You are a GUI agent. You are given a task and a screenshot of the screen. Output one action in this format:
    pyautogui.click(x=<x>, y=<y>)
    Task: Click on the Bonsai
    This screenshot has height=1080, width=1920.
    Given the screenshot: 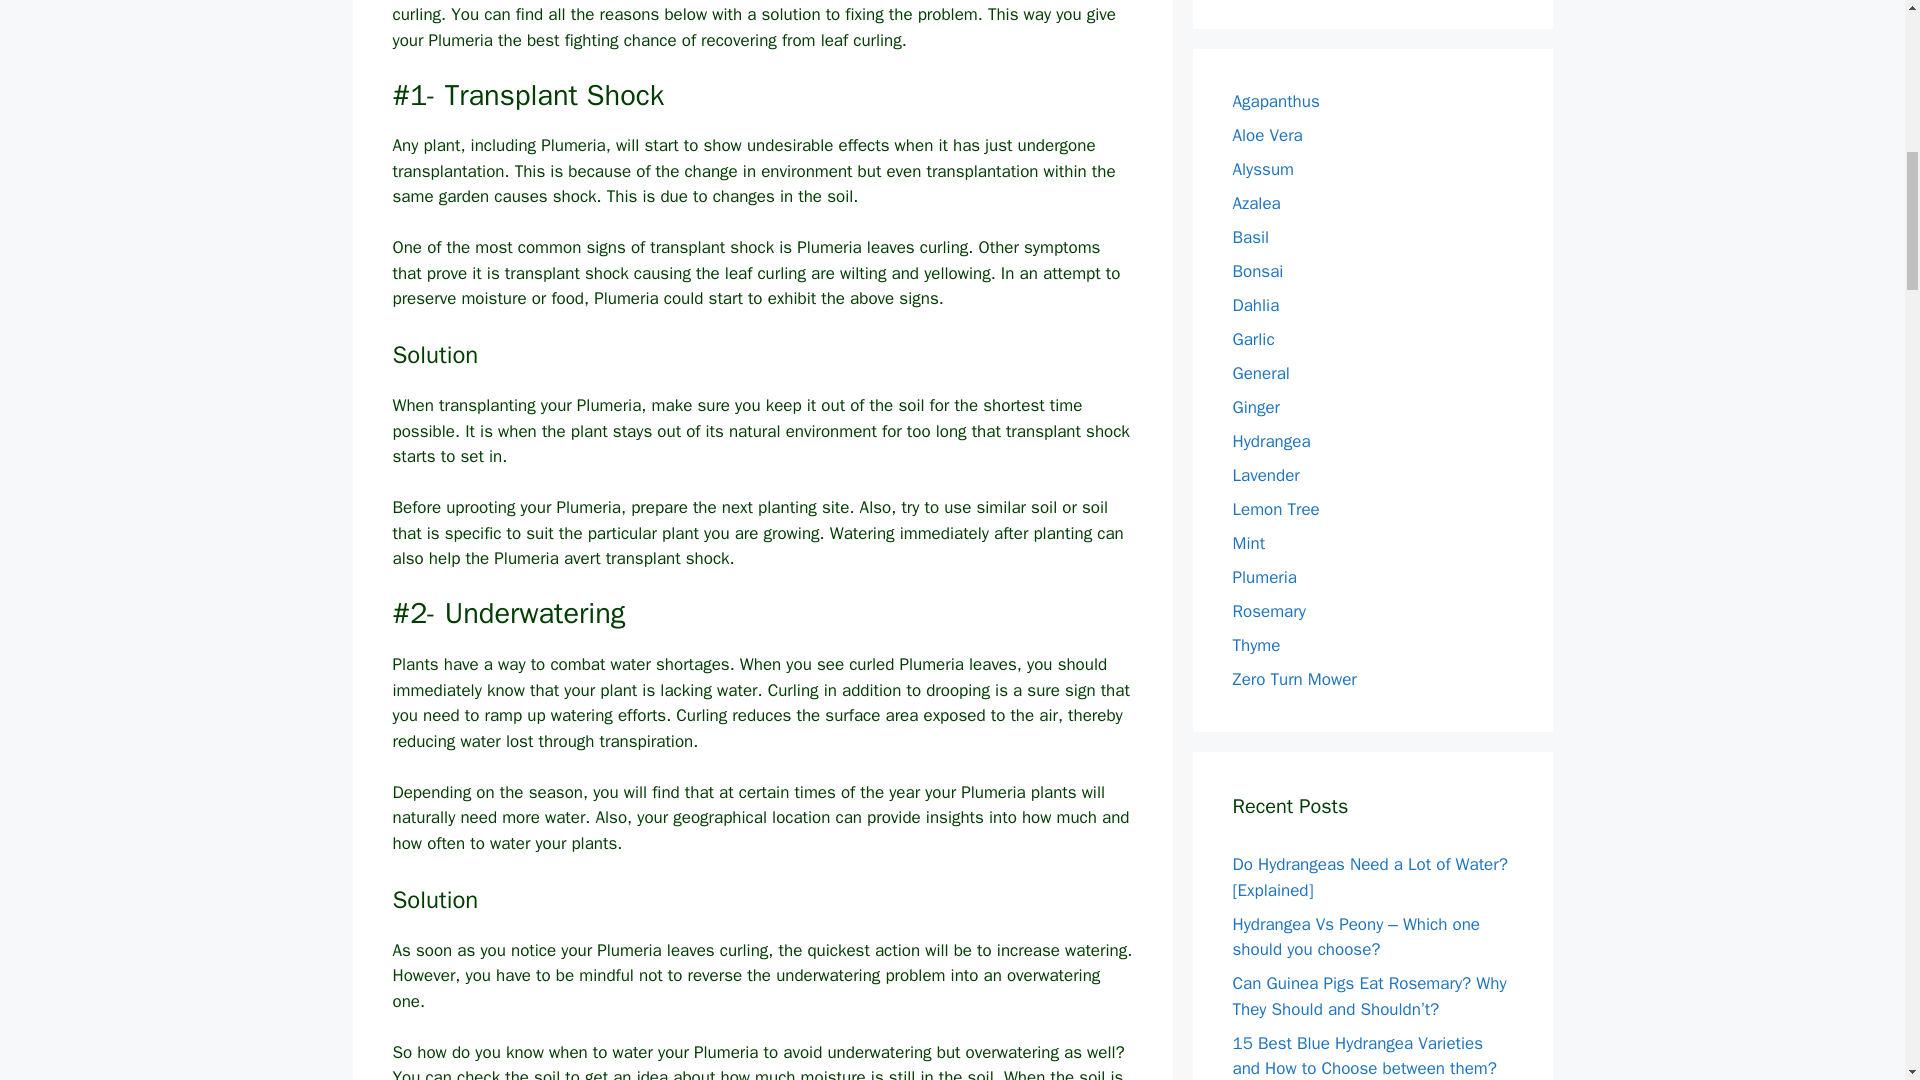 What is the action you would take?
    pyautogui.click(x=1257, y=270)
    